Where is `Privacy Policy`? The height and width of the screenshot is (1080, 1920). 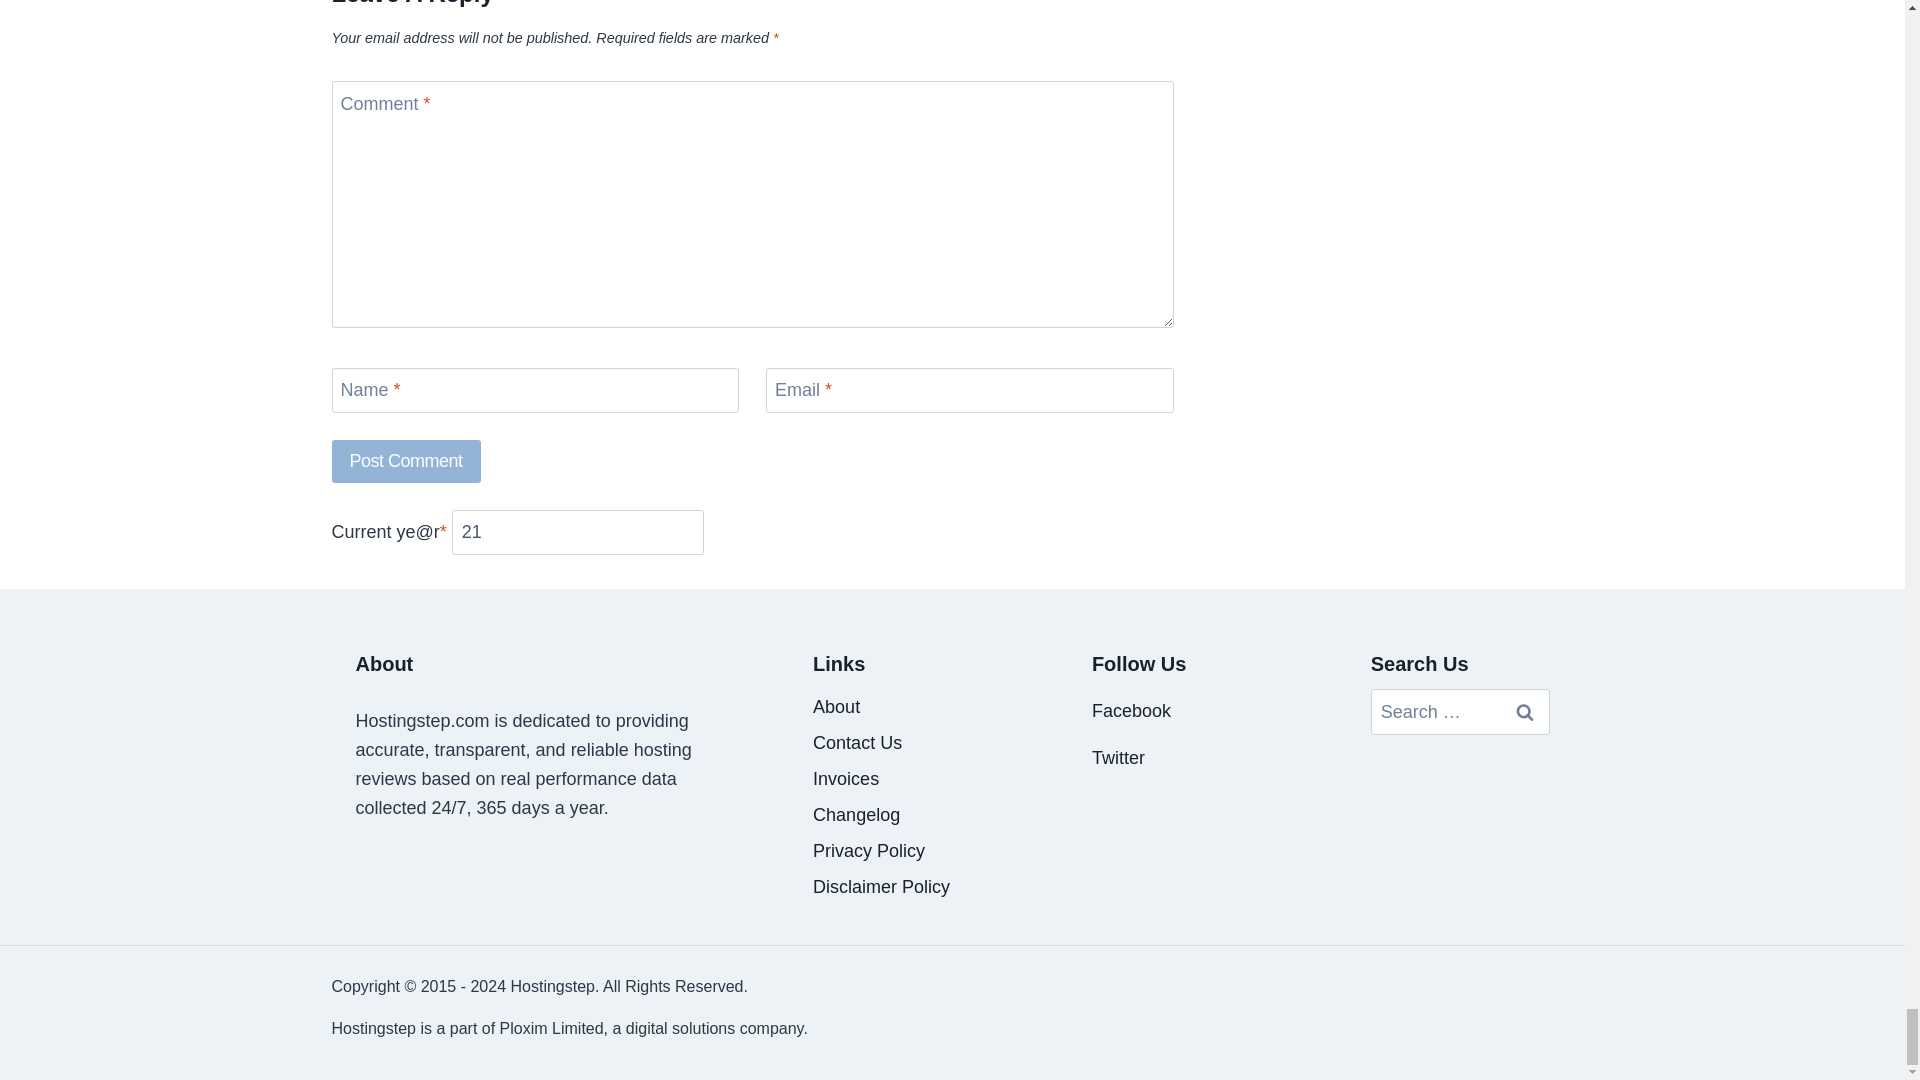 Privacy Policy is located at coordinates (902, 850).